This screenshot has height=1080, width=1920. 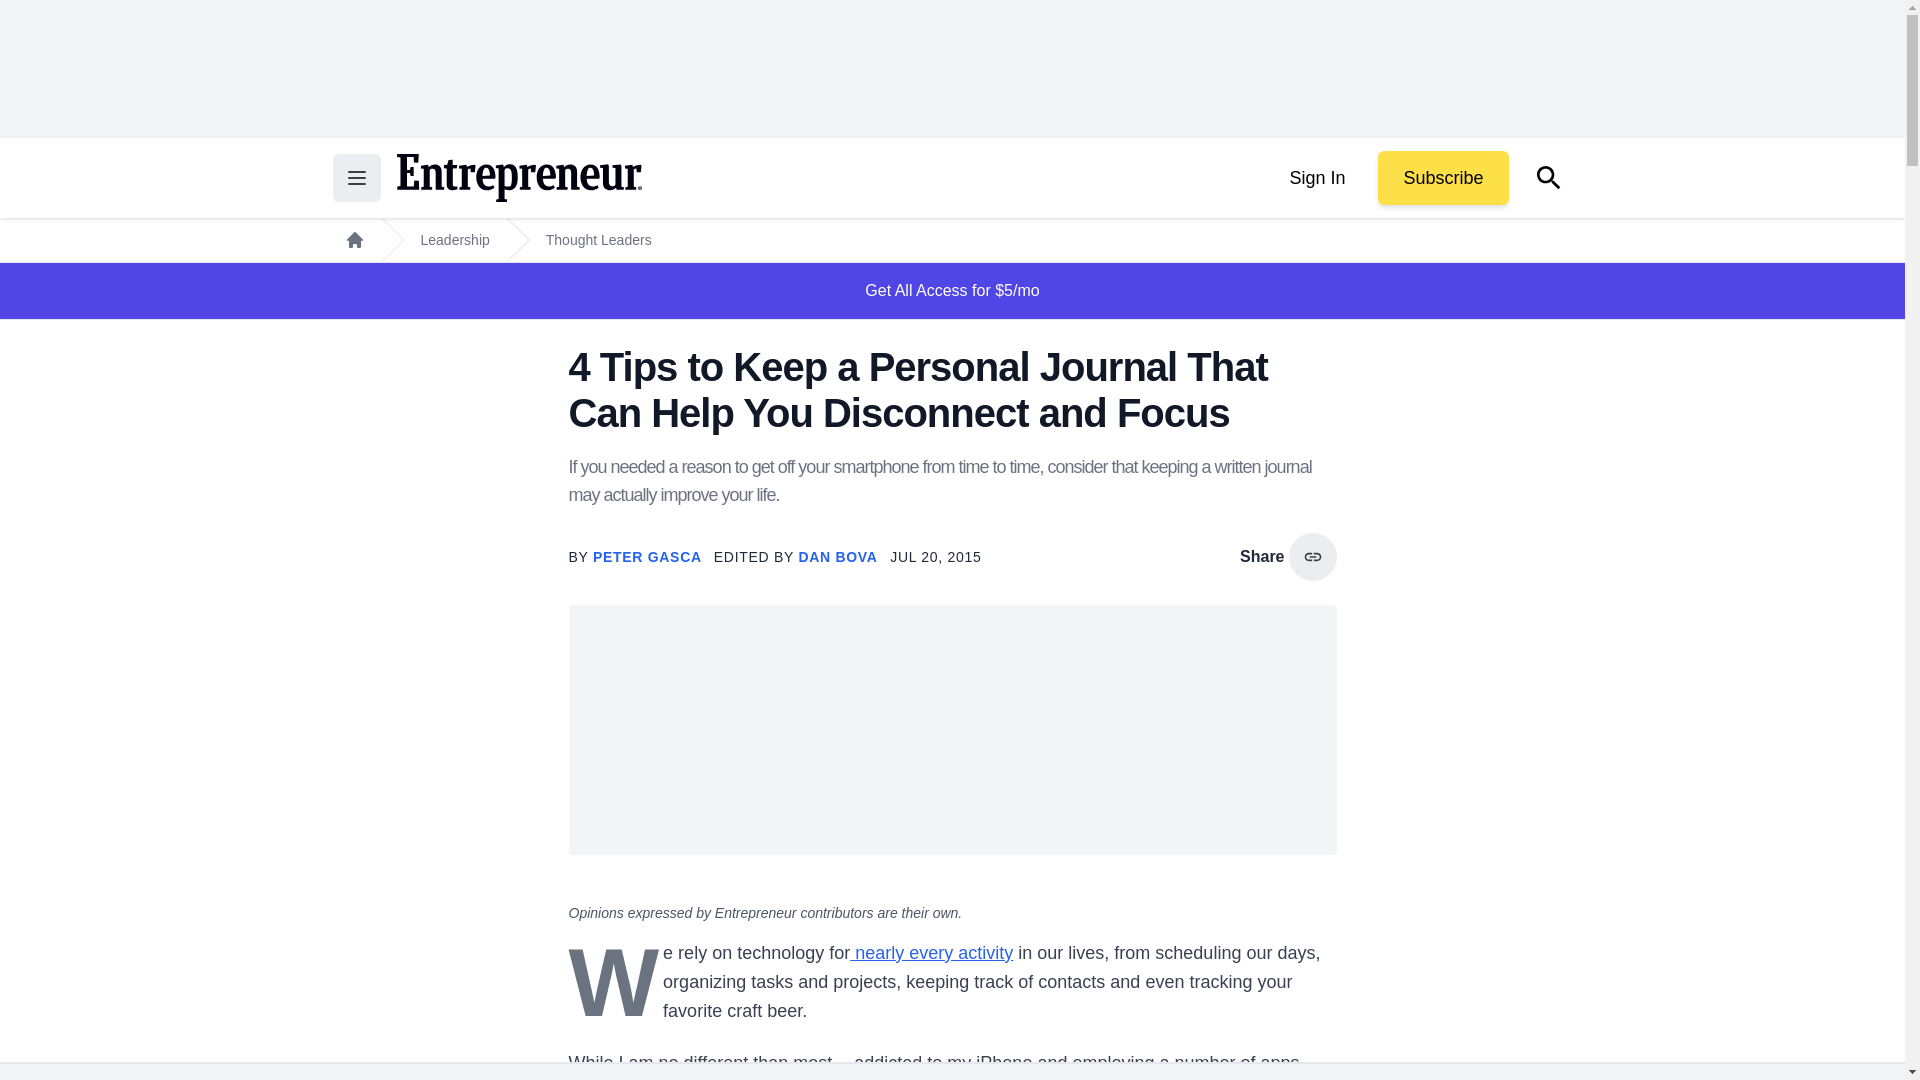 What do you see at coordinates (1442, 178) in the screenshot?
I see `Subscribe` at bounding box center [1442, 178].